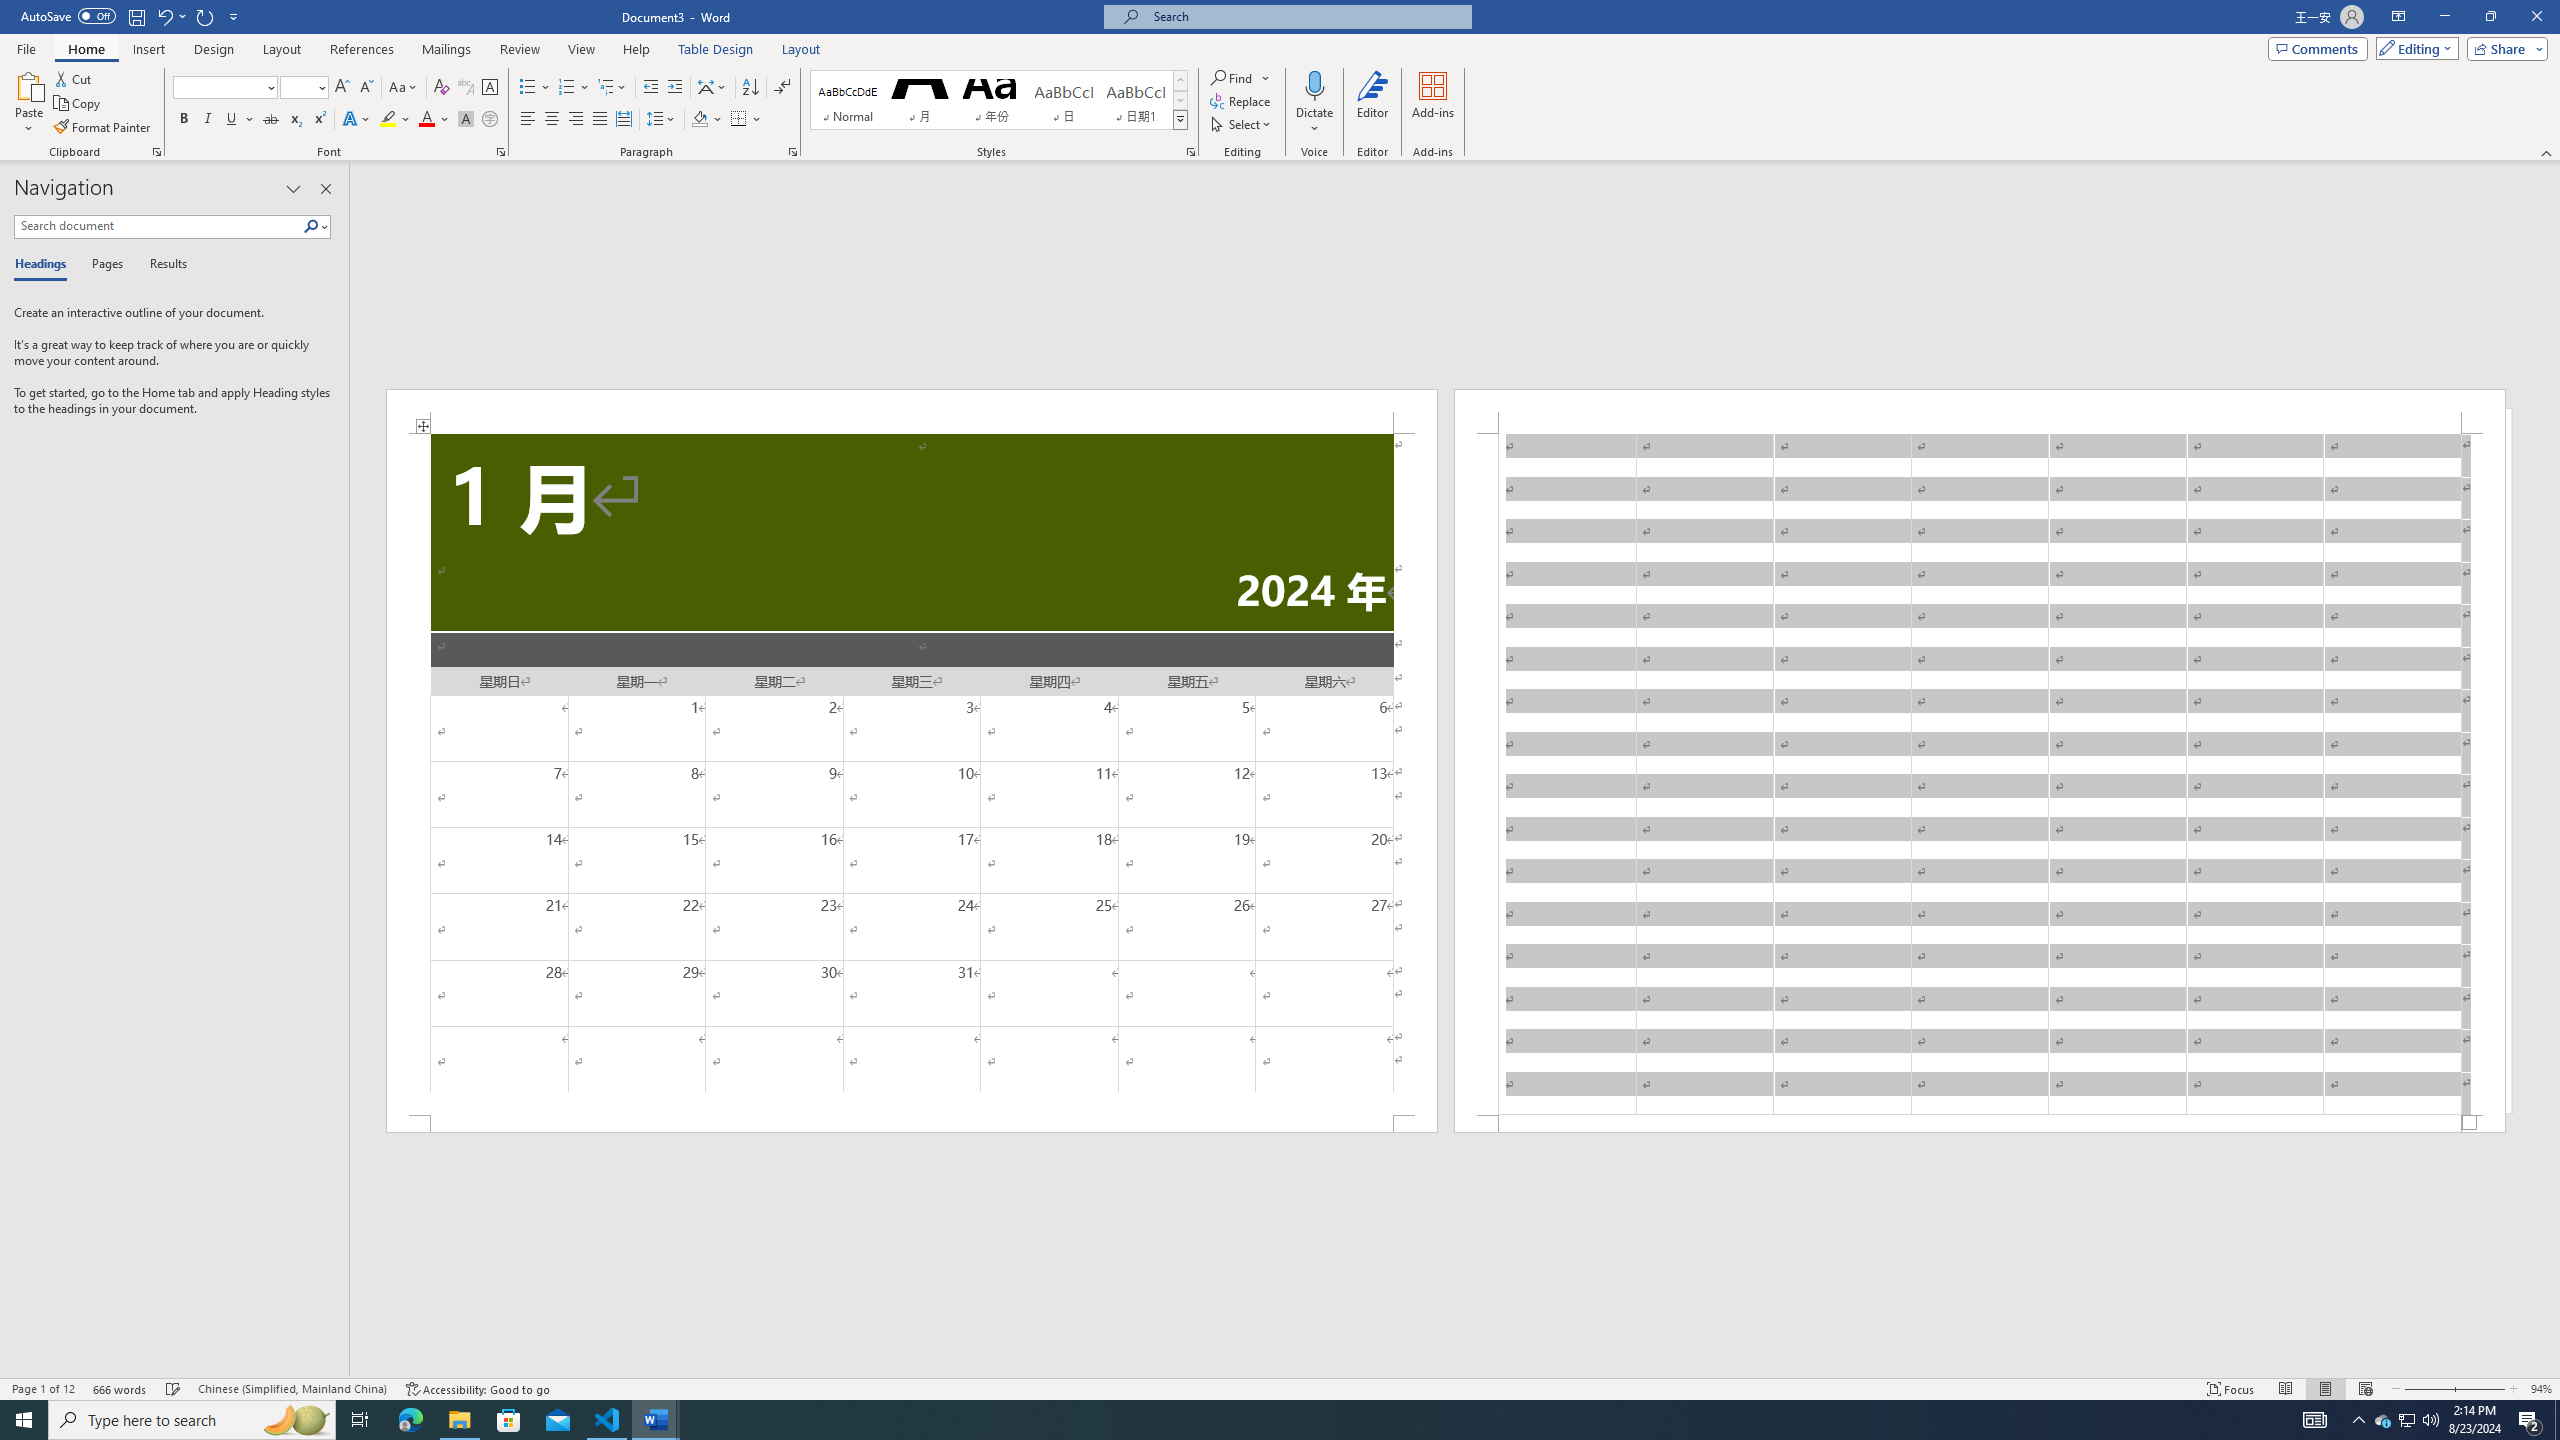 The width and height of the screenshot is (2560, 1440). What do you see at coordinates (552, 120) in the screenshot?
I see `Center` at bounding box center [552, 120].